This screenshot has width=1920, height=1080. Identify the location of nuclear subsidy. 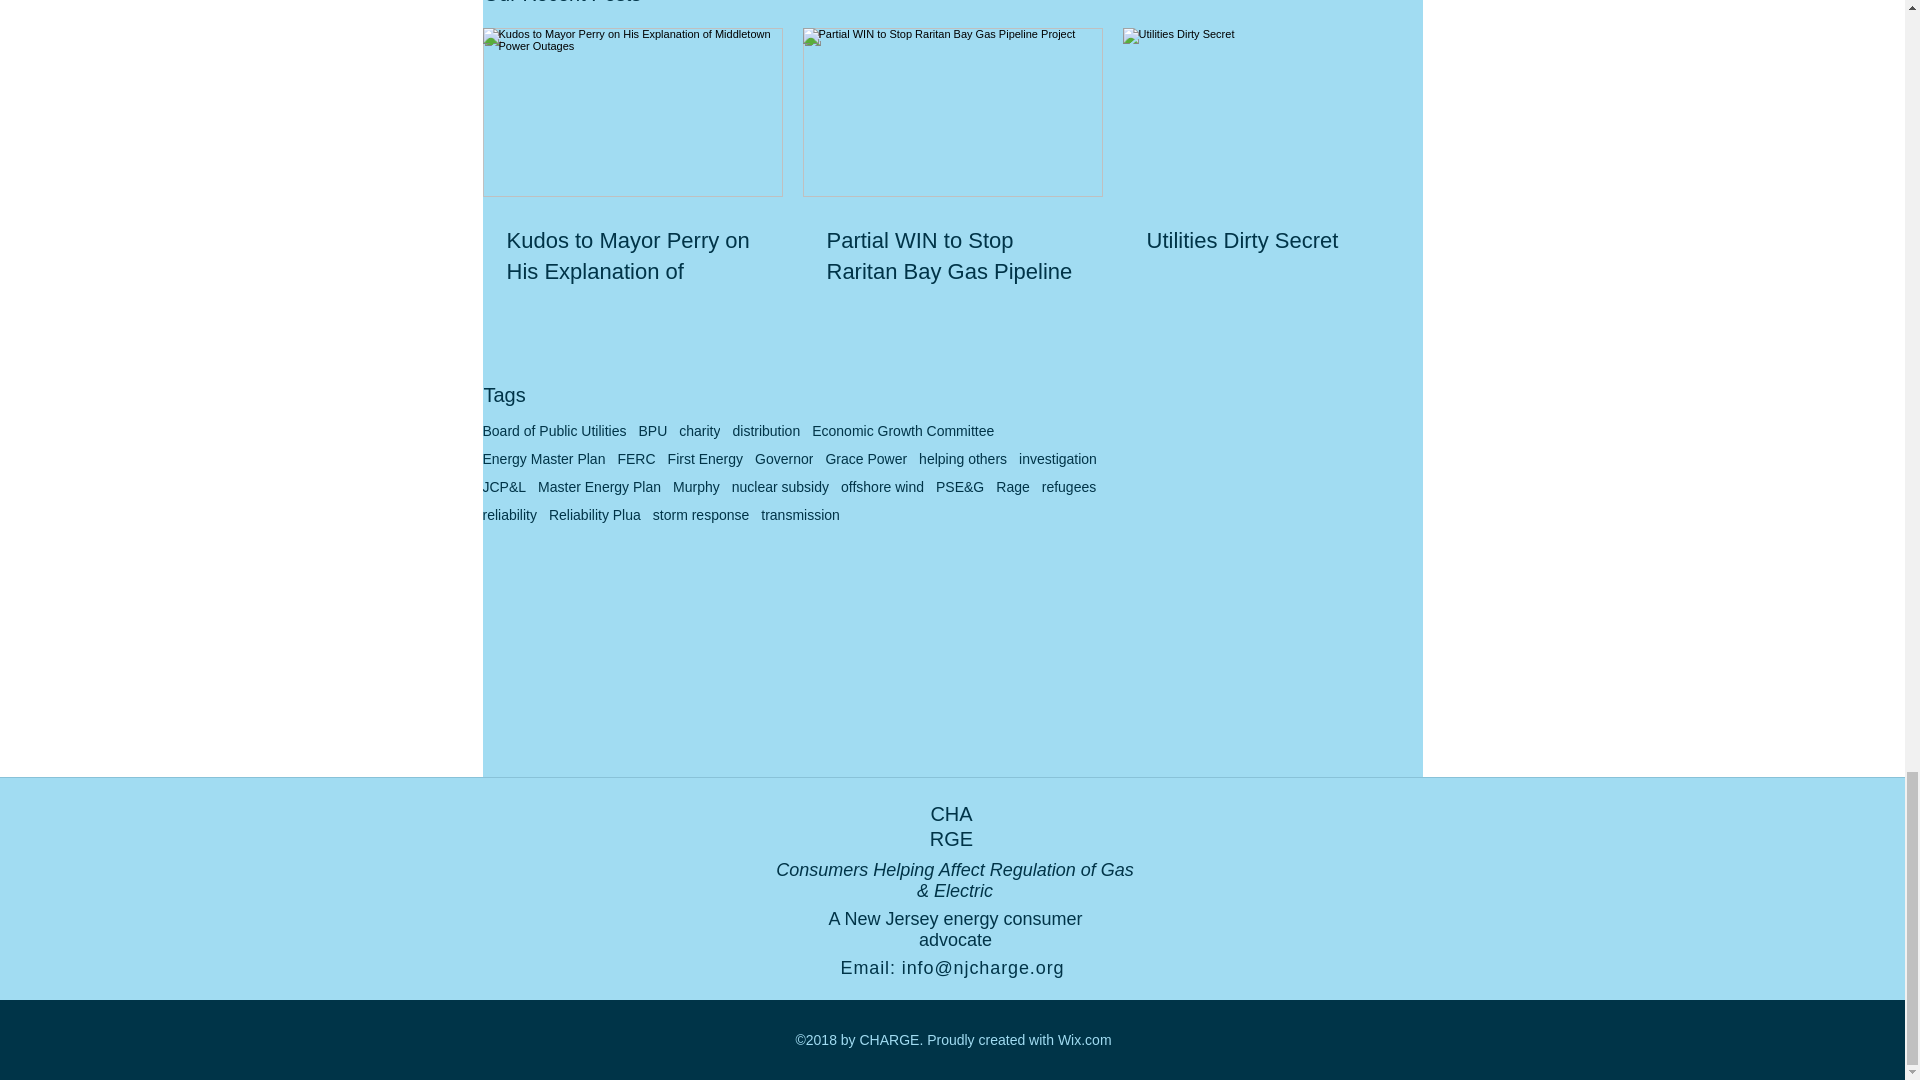
(780, 486).